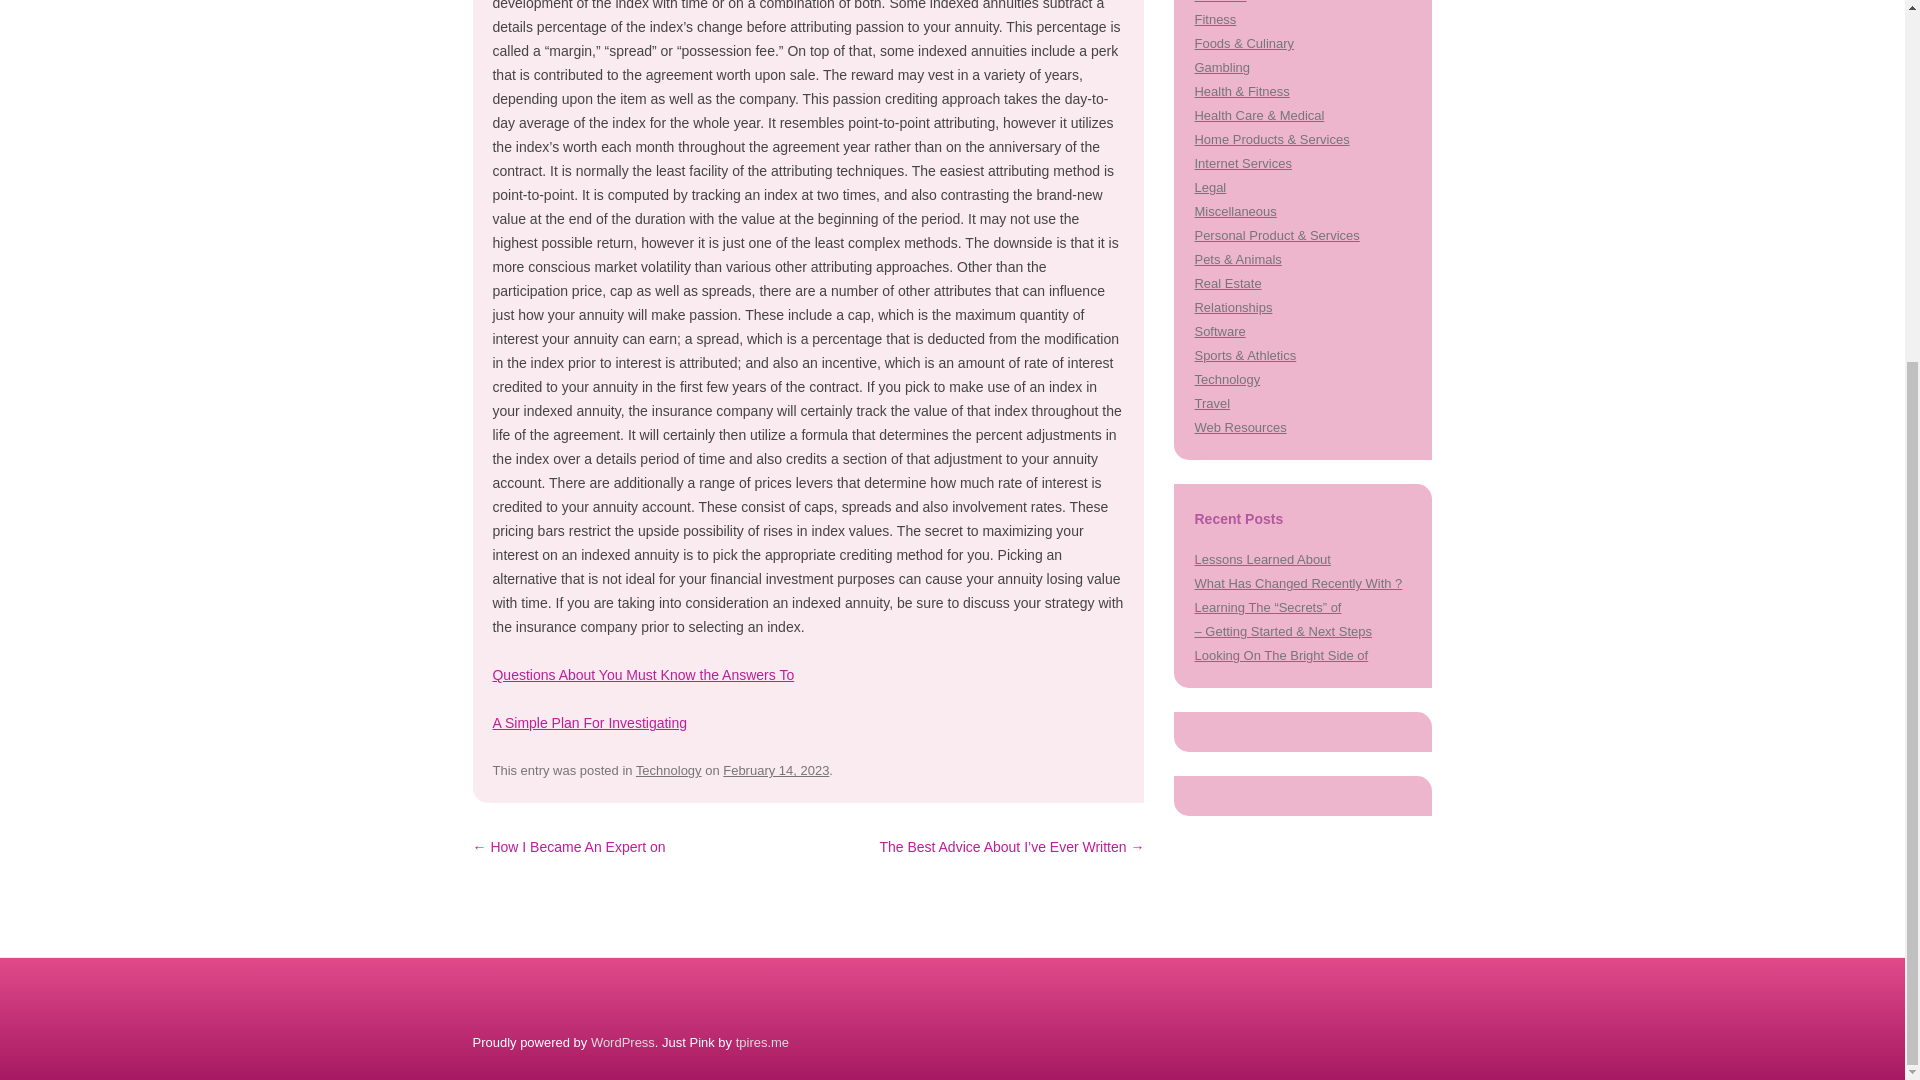 This screenshot has height=1080, width=1920. Describe the element at coordinates (1220, 2) in the screenshot. I see `Financial` at that location.